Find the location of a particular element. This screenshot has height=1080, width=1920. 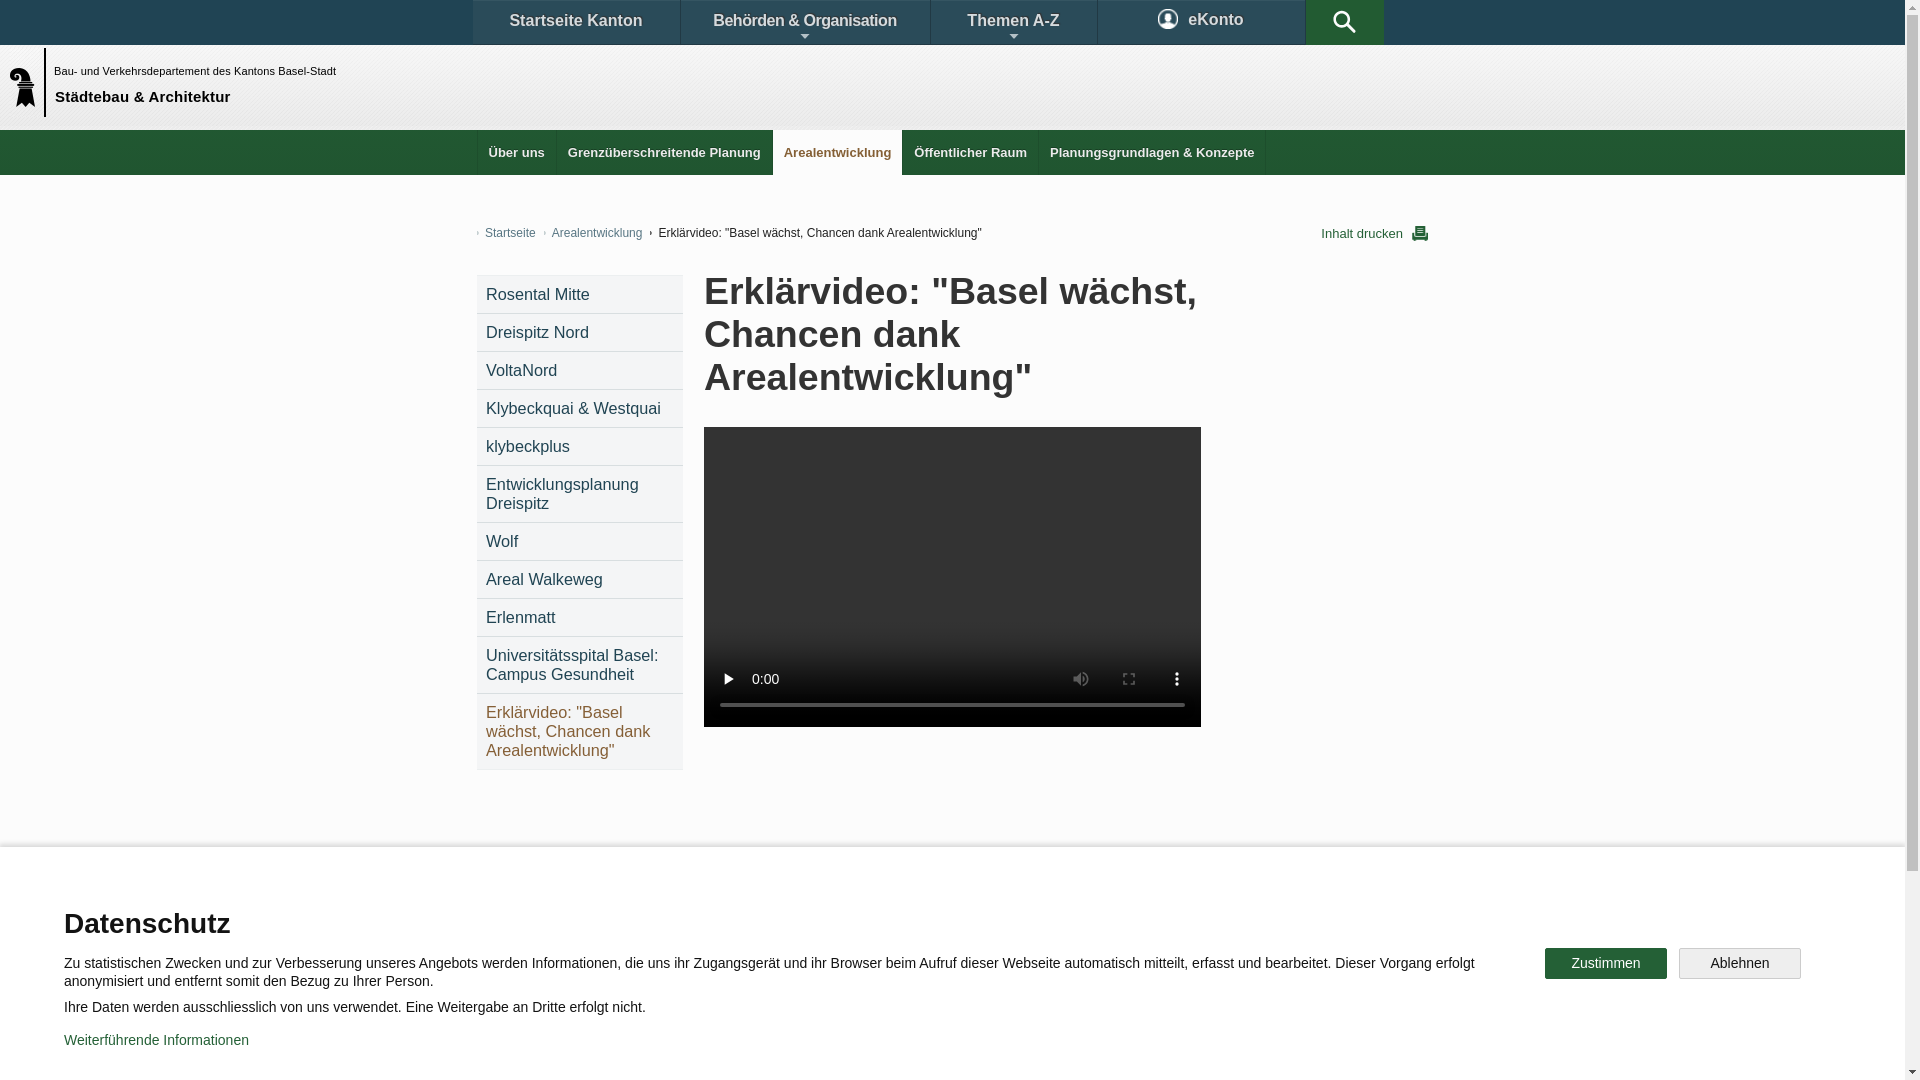

Gesetze is located at coordinates (928, 914).